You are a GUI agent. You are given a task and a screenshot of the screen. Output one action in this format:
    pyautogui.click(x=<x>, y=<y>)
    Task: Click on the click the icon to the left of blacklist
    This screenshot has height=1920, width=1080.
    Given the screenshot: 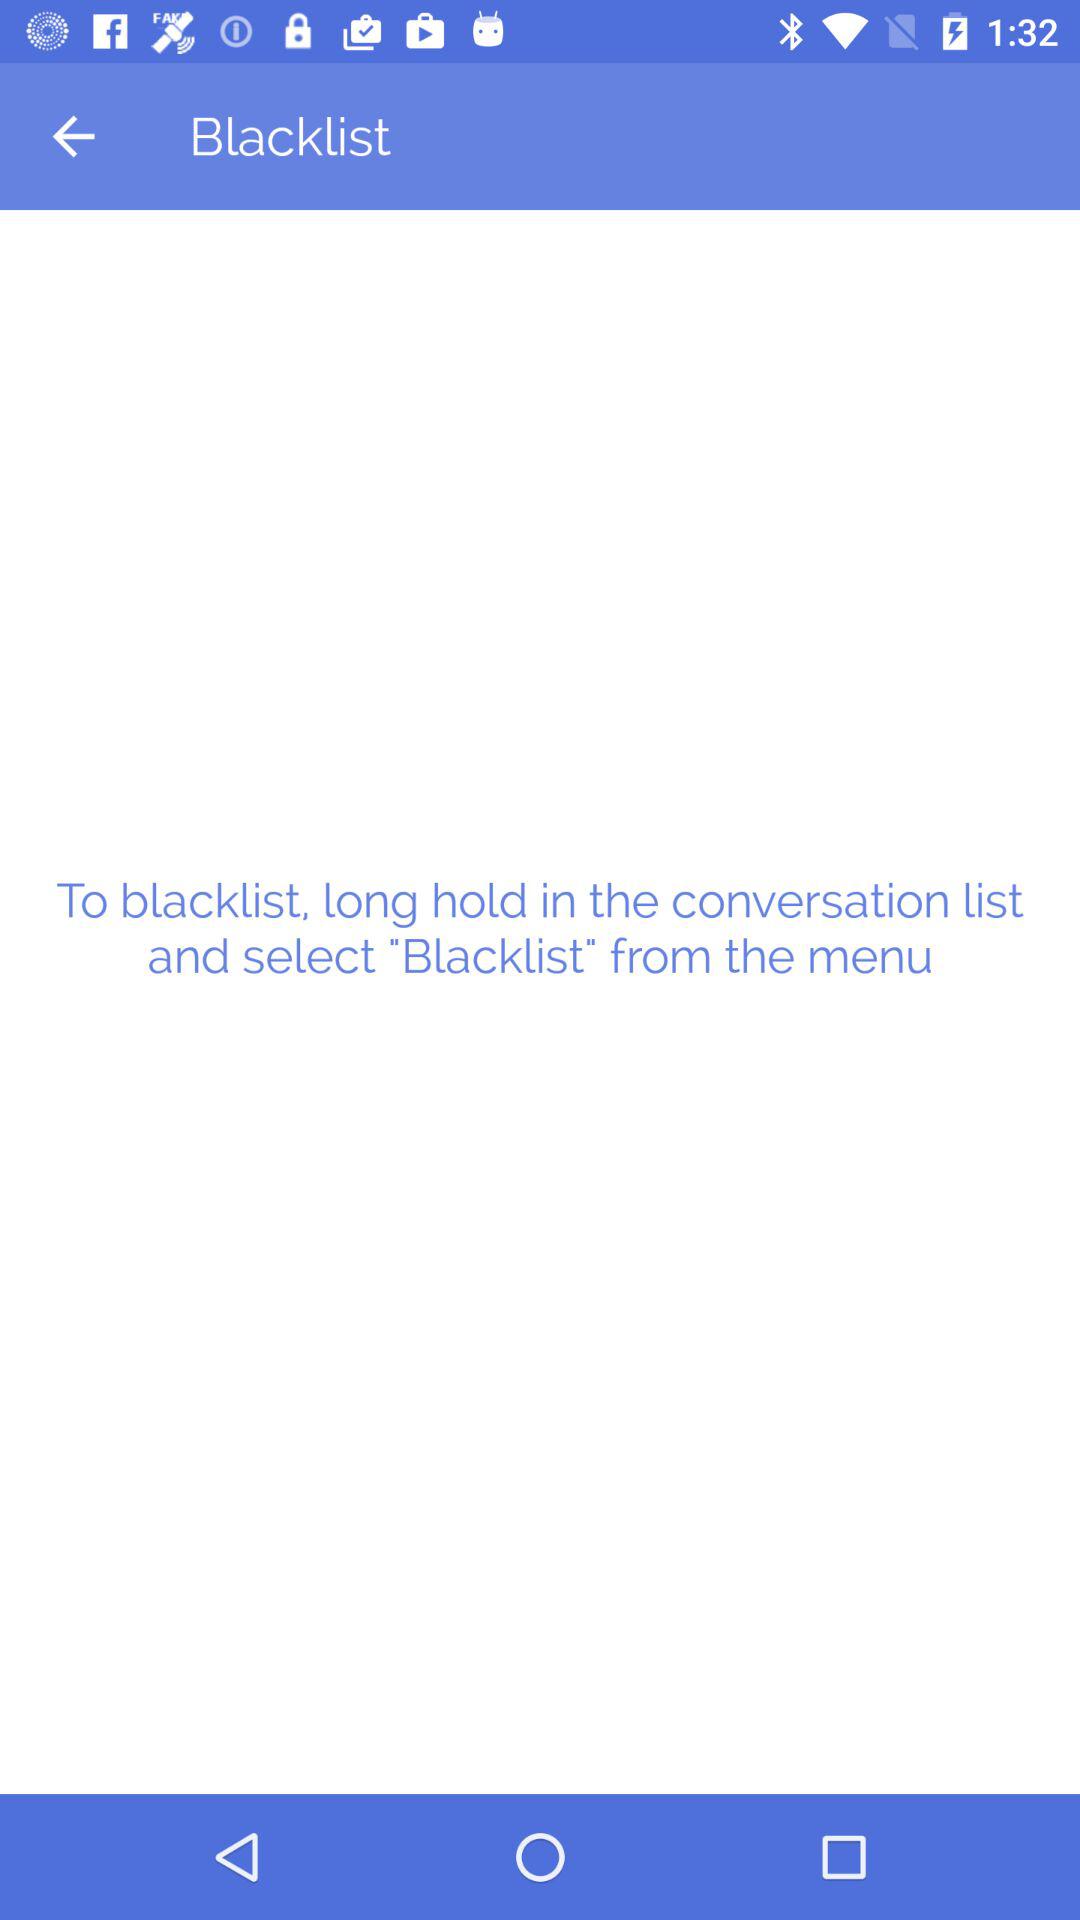 What is the action you would take?
    pyautogui.click(x=73, y=136)
    